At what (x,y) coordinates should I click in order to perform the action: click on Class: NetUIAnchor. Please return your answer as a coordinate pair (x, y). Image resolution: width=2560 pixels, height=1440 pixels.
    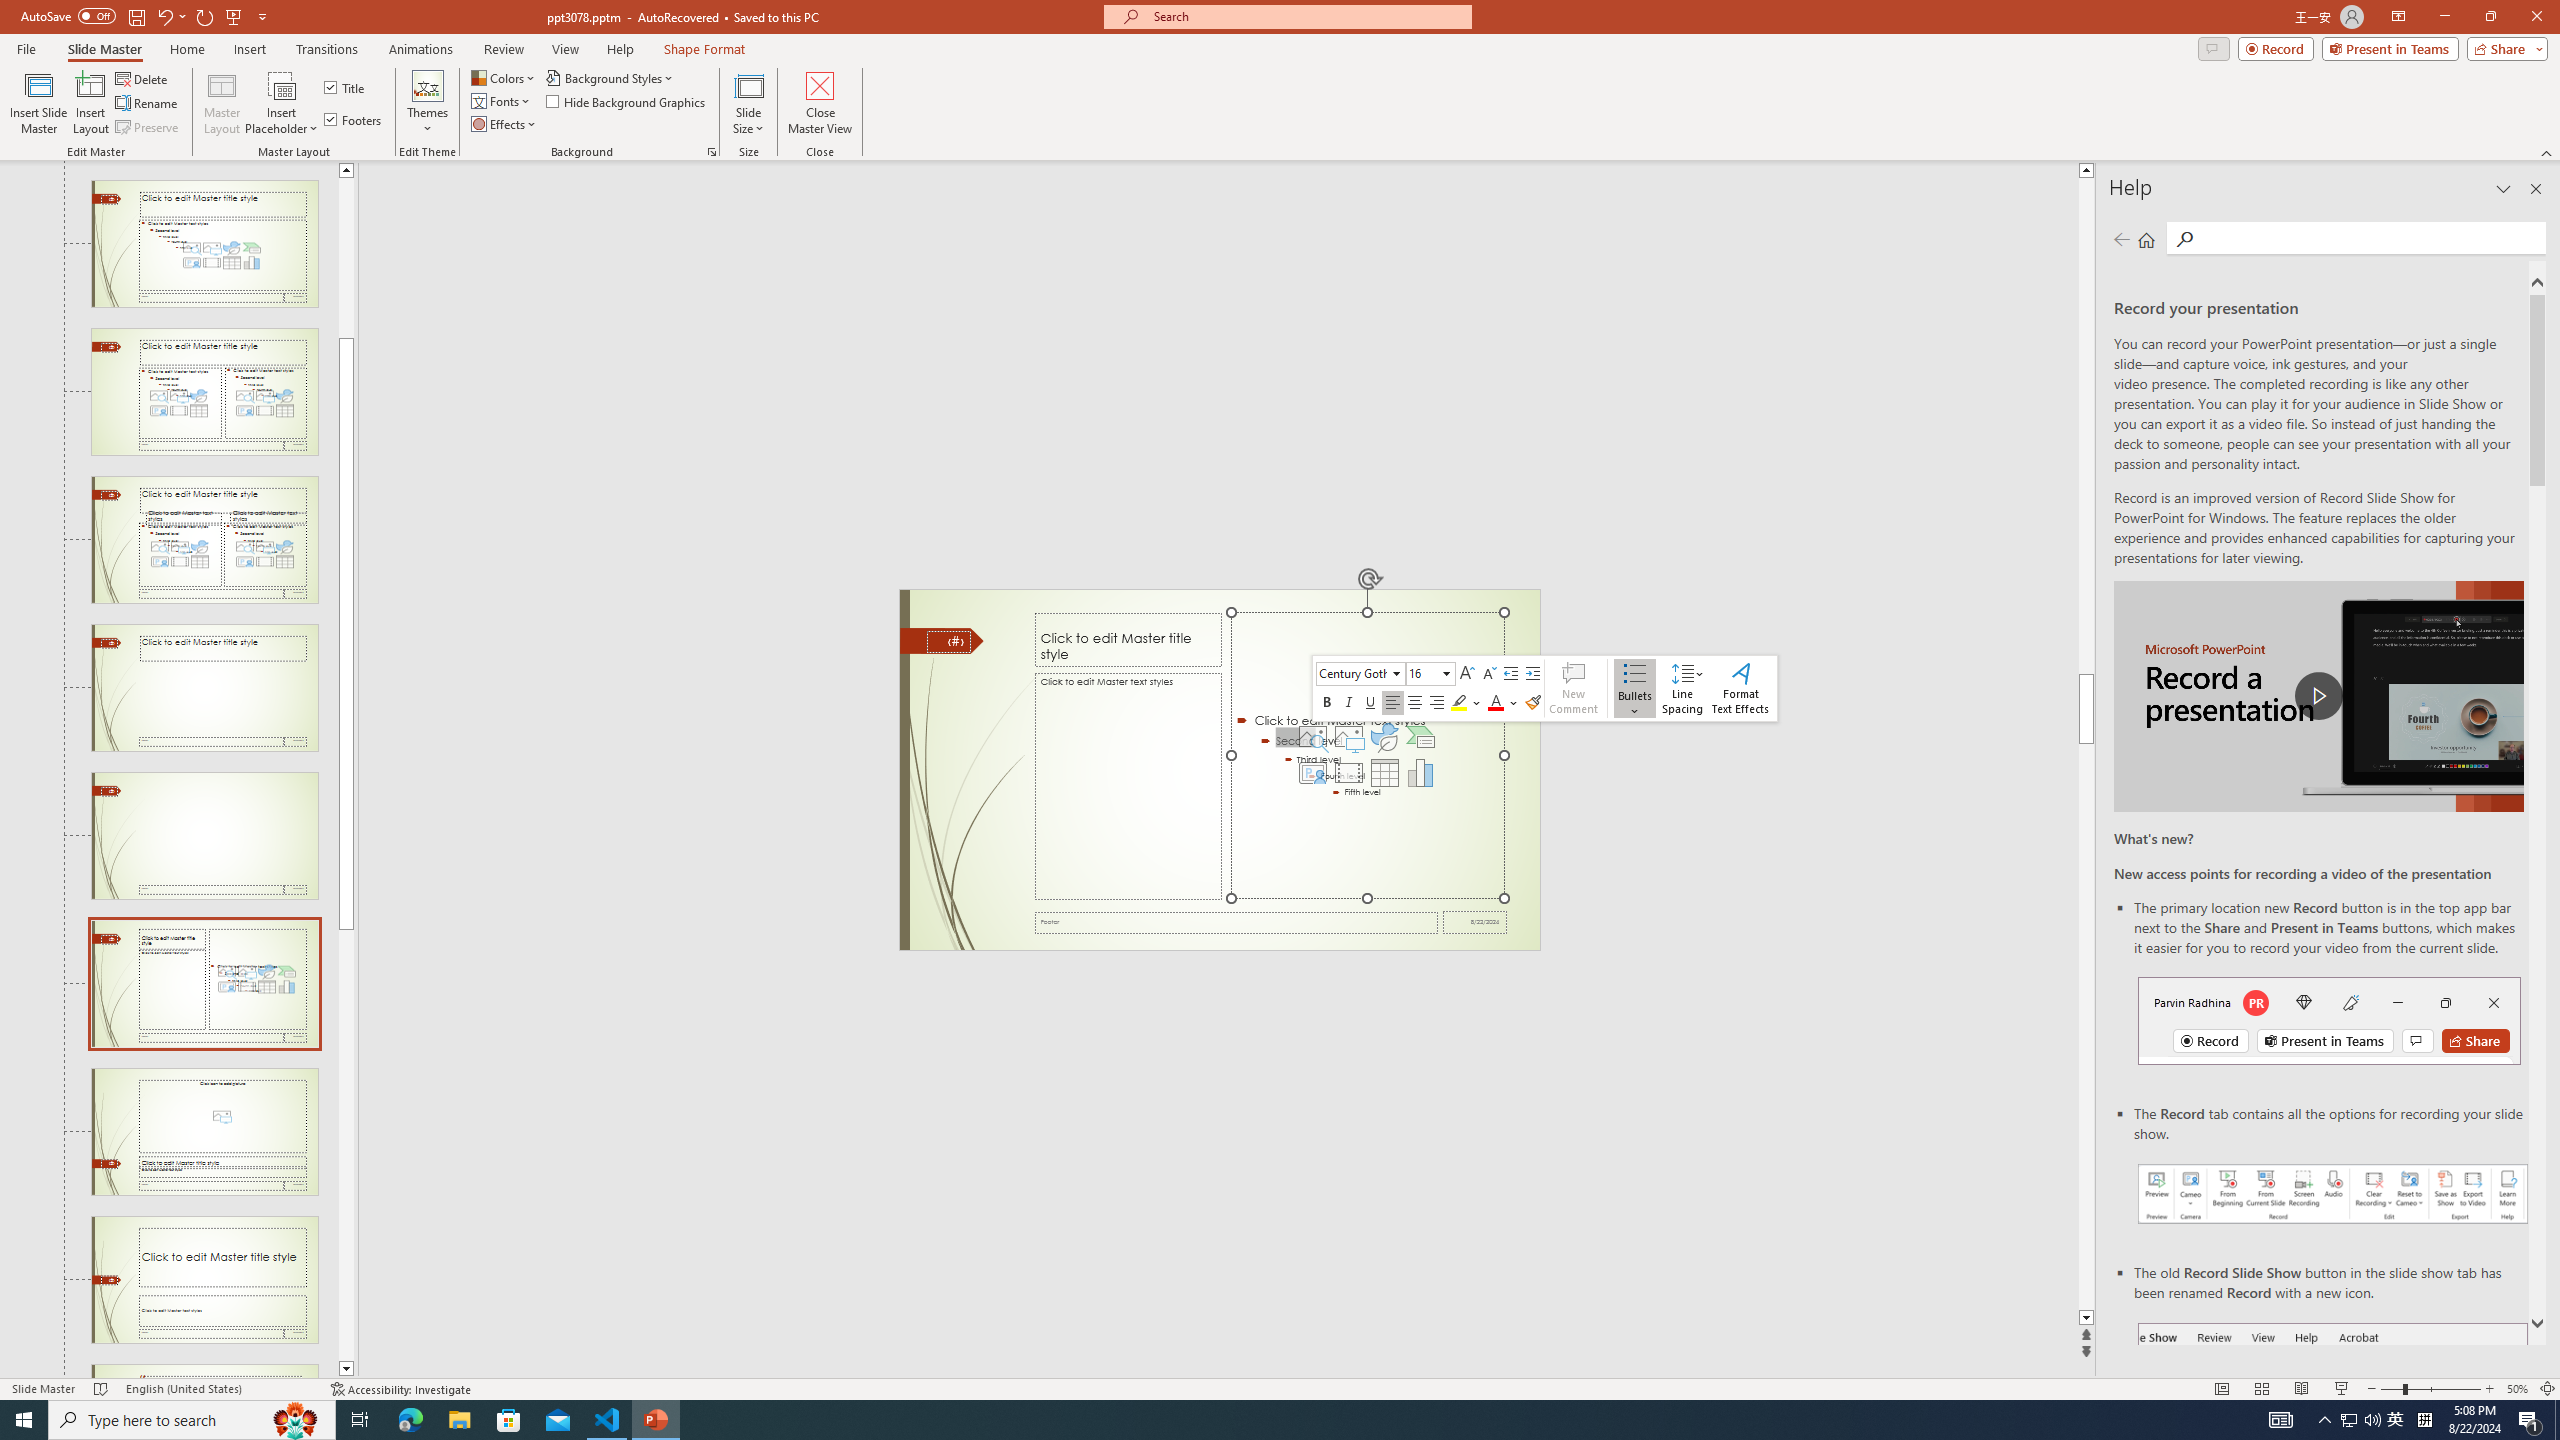
    Looking at the image, I should click on (1682, 688).